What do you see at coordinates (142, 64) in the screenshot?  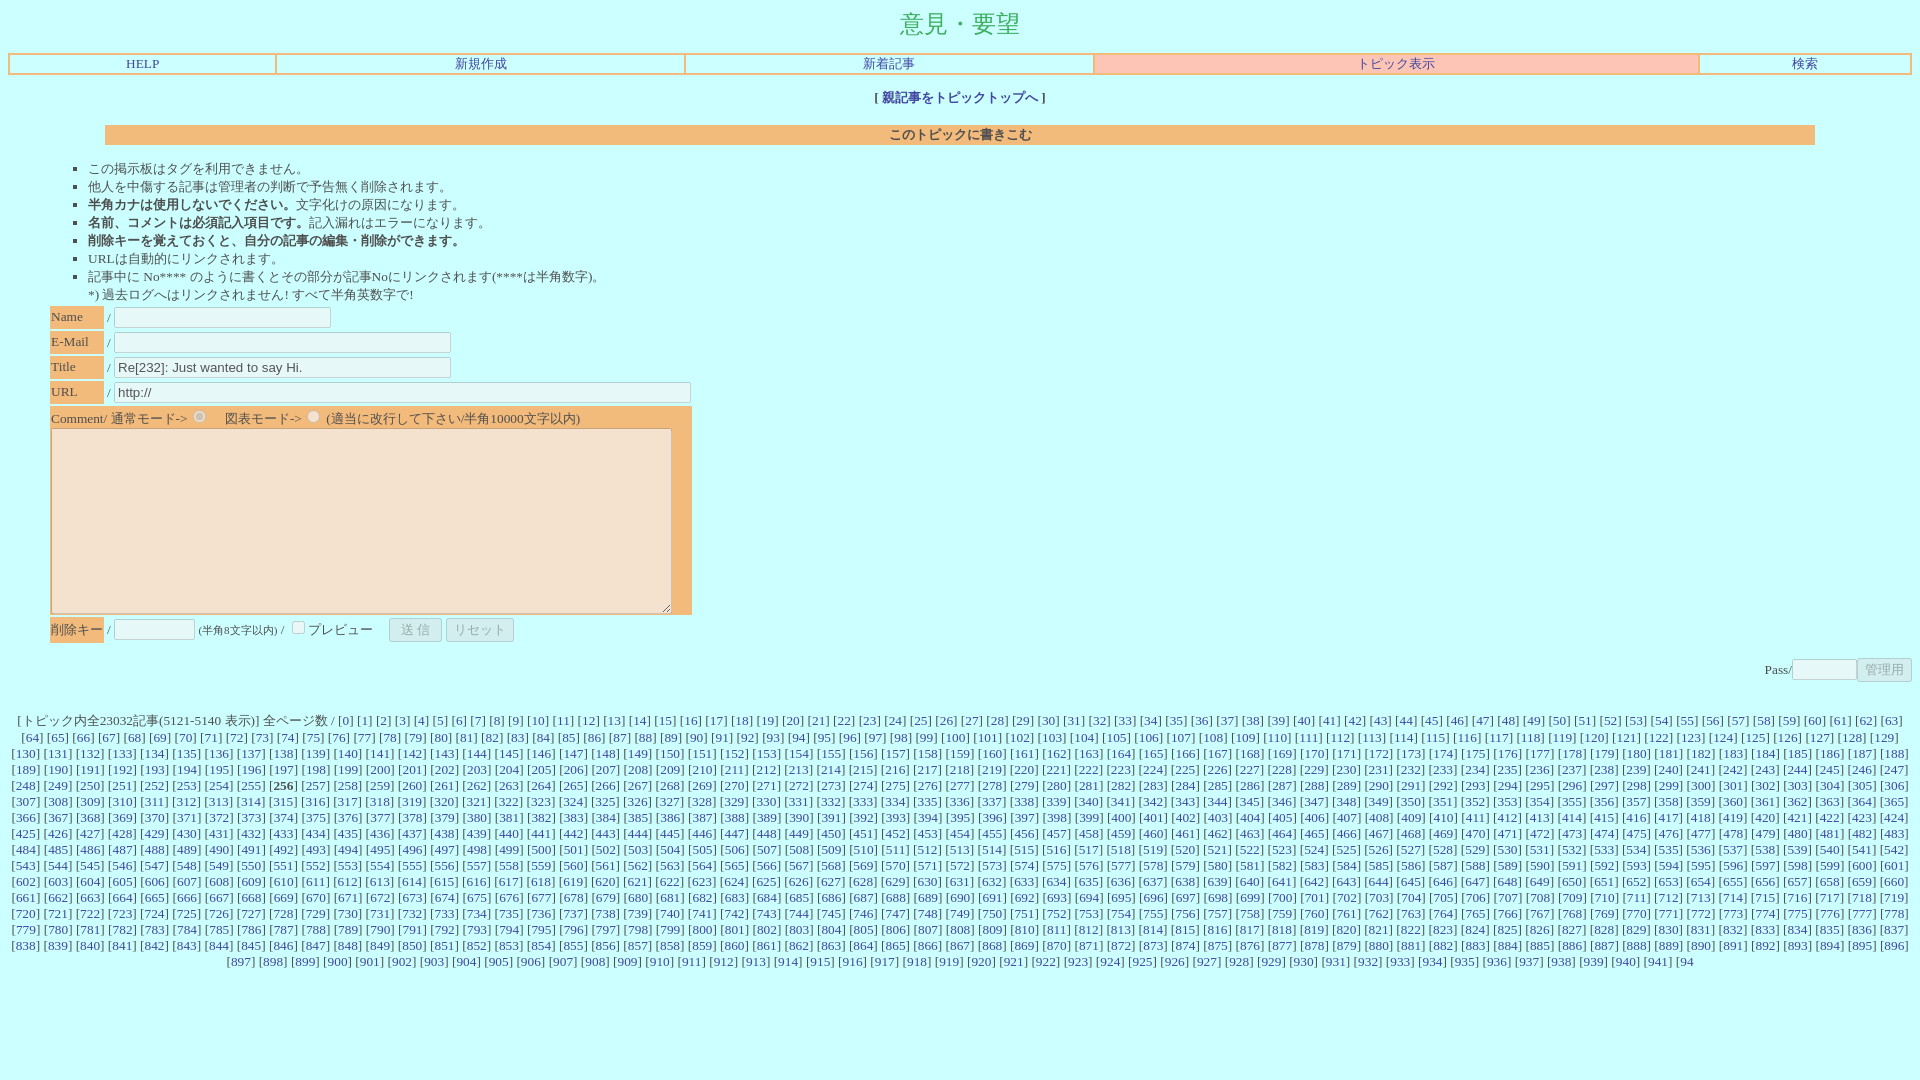 I see `HELP` at bounding box center [142, 64].